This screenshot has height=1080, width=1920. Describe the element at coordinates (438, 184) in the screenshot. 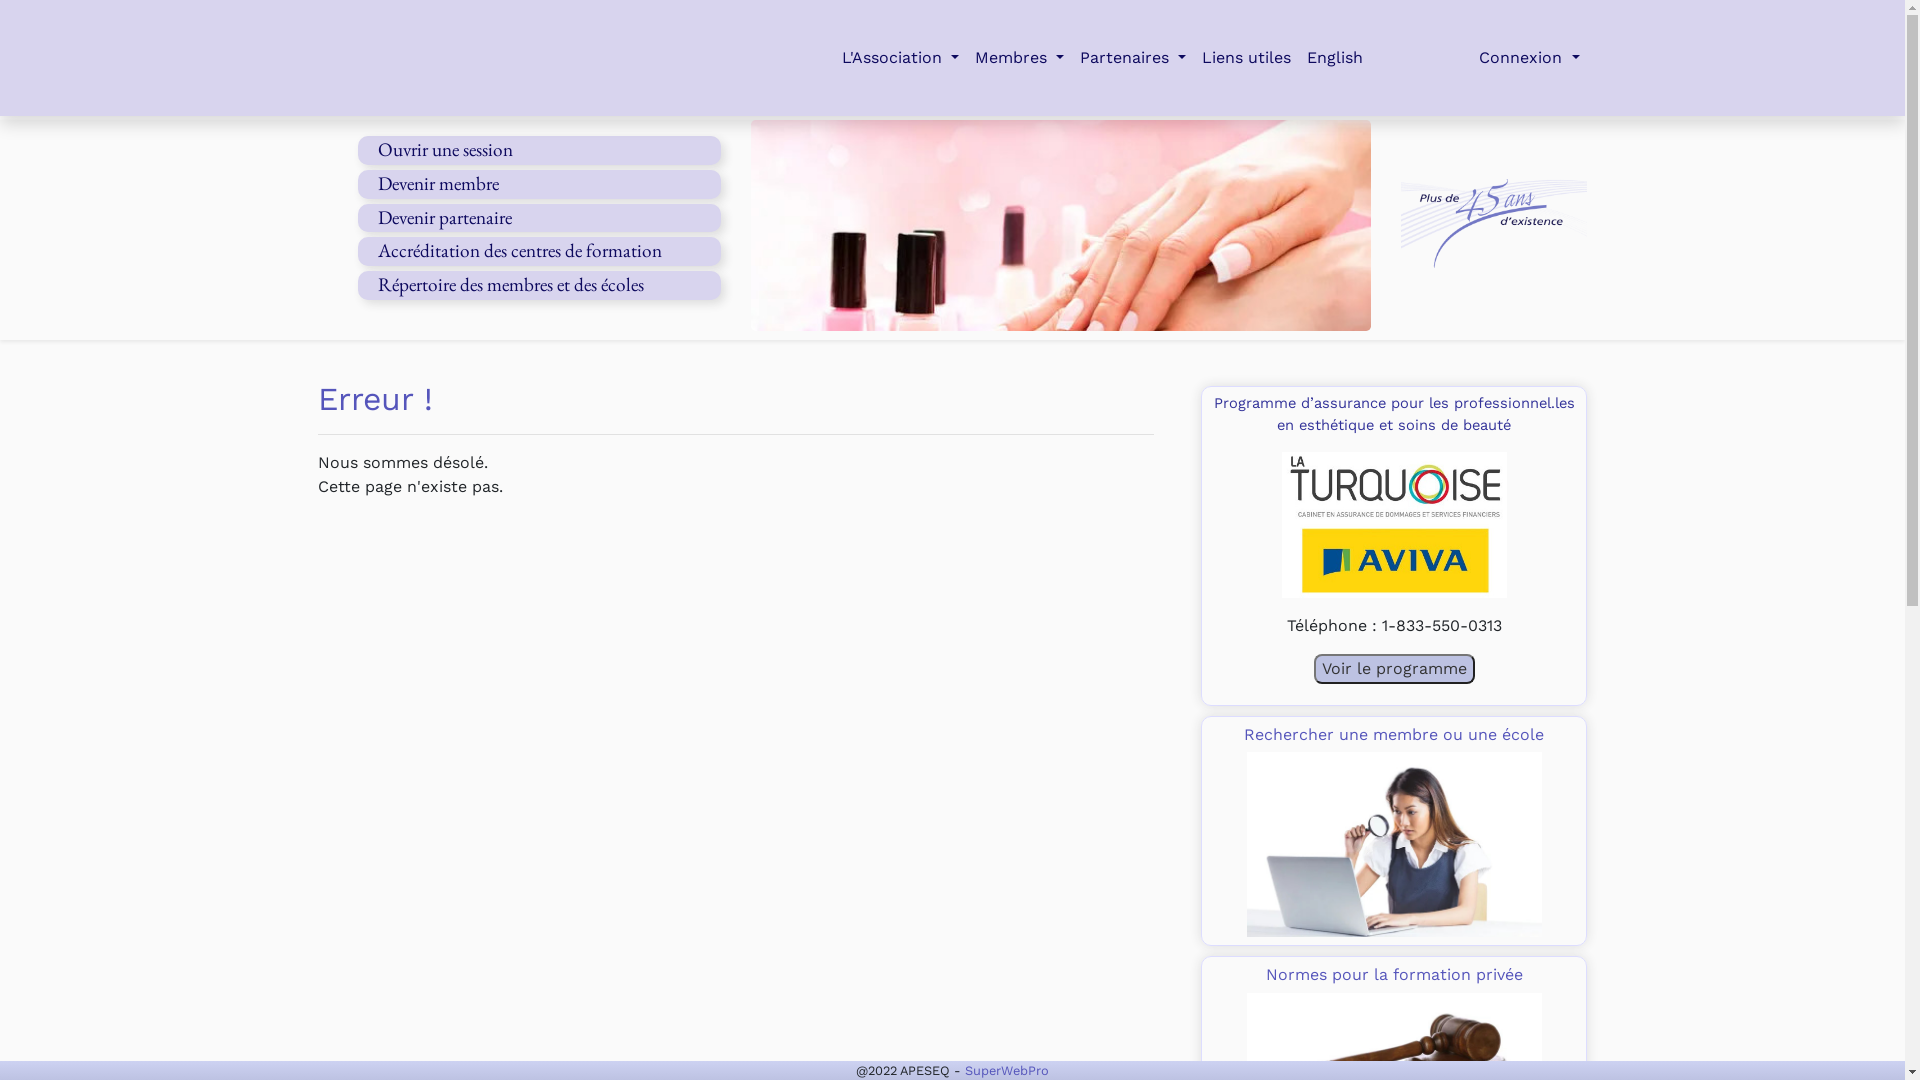

I see `Devenir membre` at that location.